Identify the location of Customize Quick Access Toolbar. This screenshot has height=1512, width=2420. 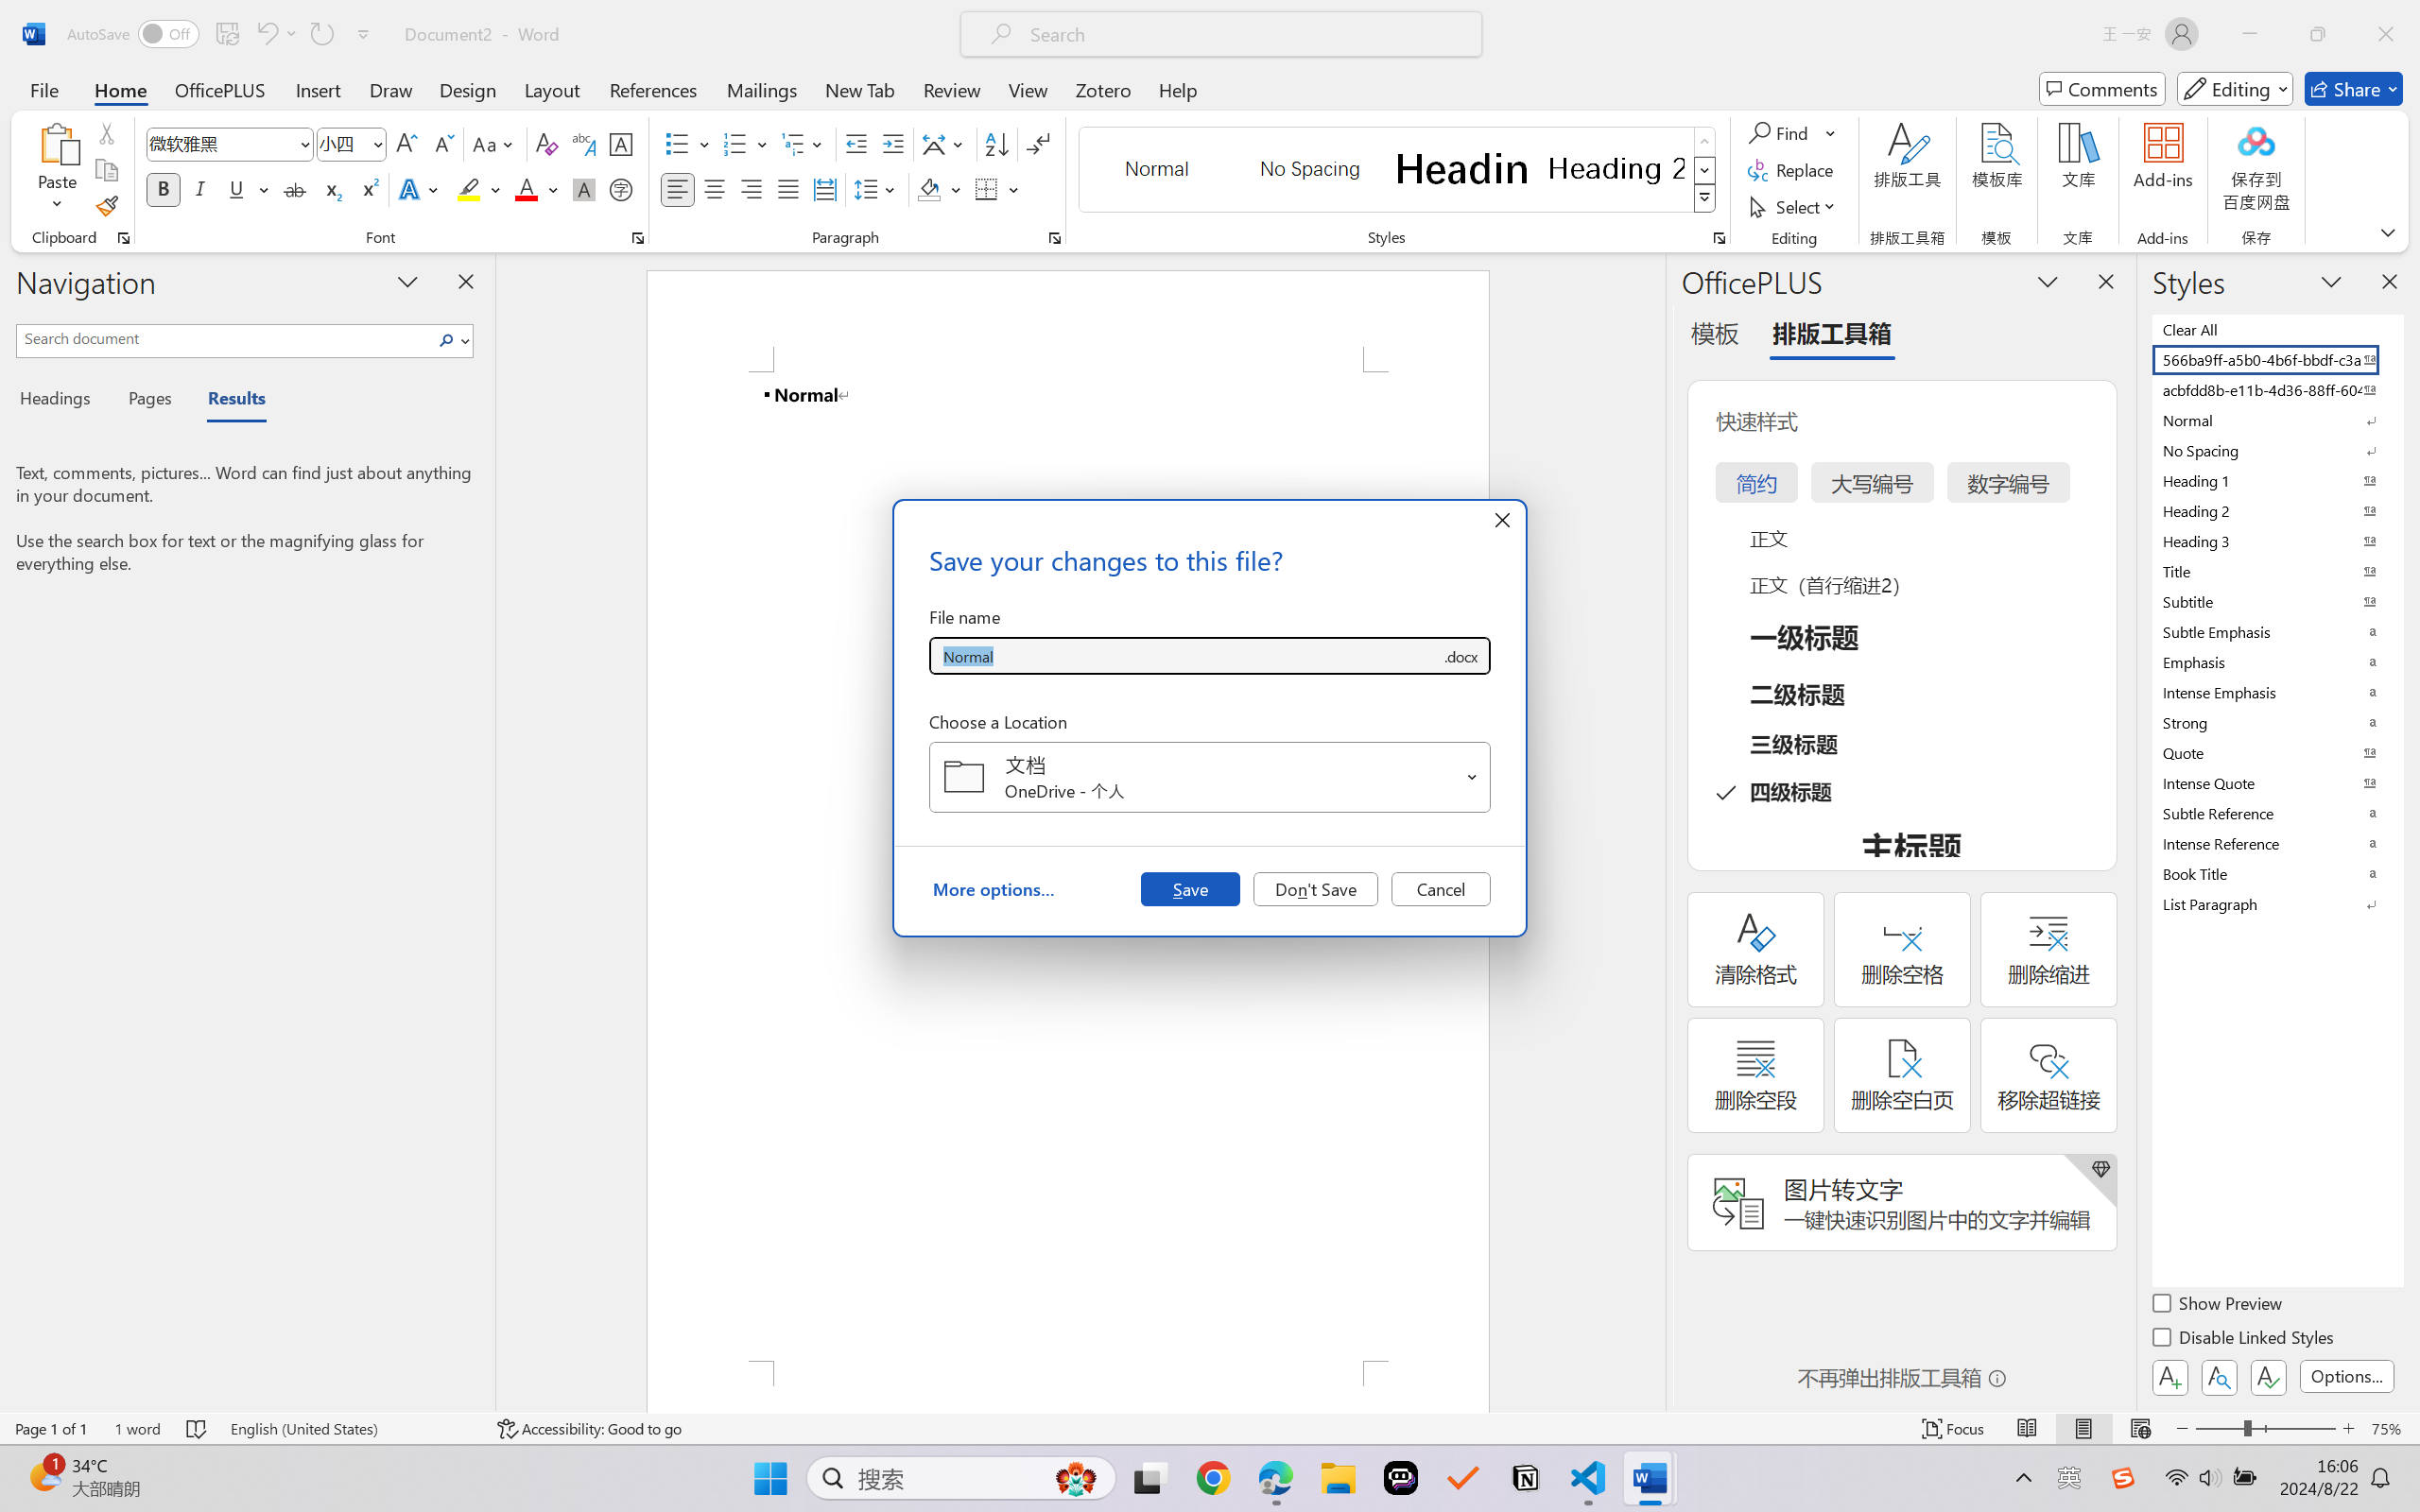
(364, 34).